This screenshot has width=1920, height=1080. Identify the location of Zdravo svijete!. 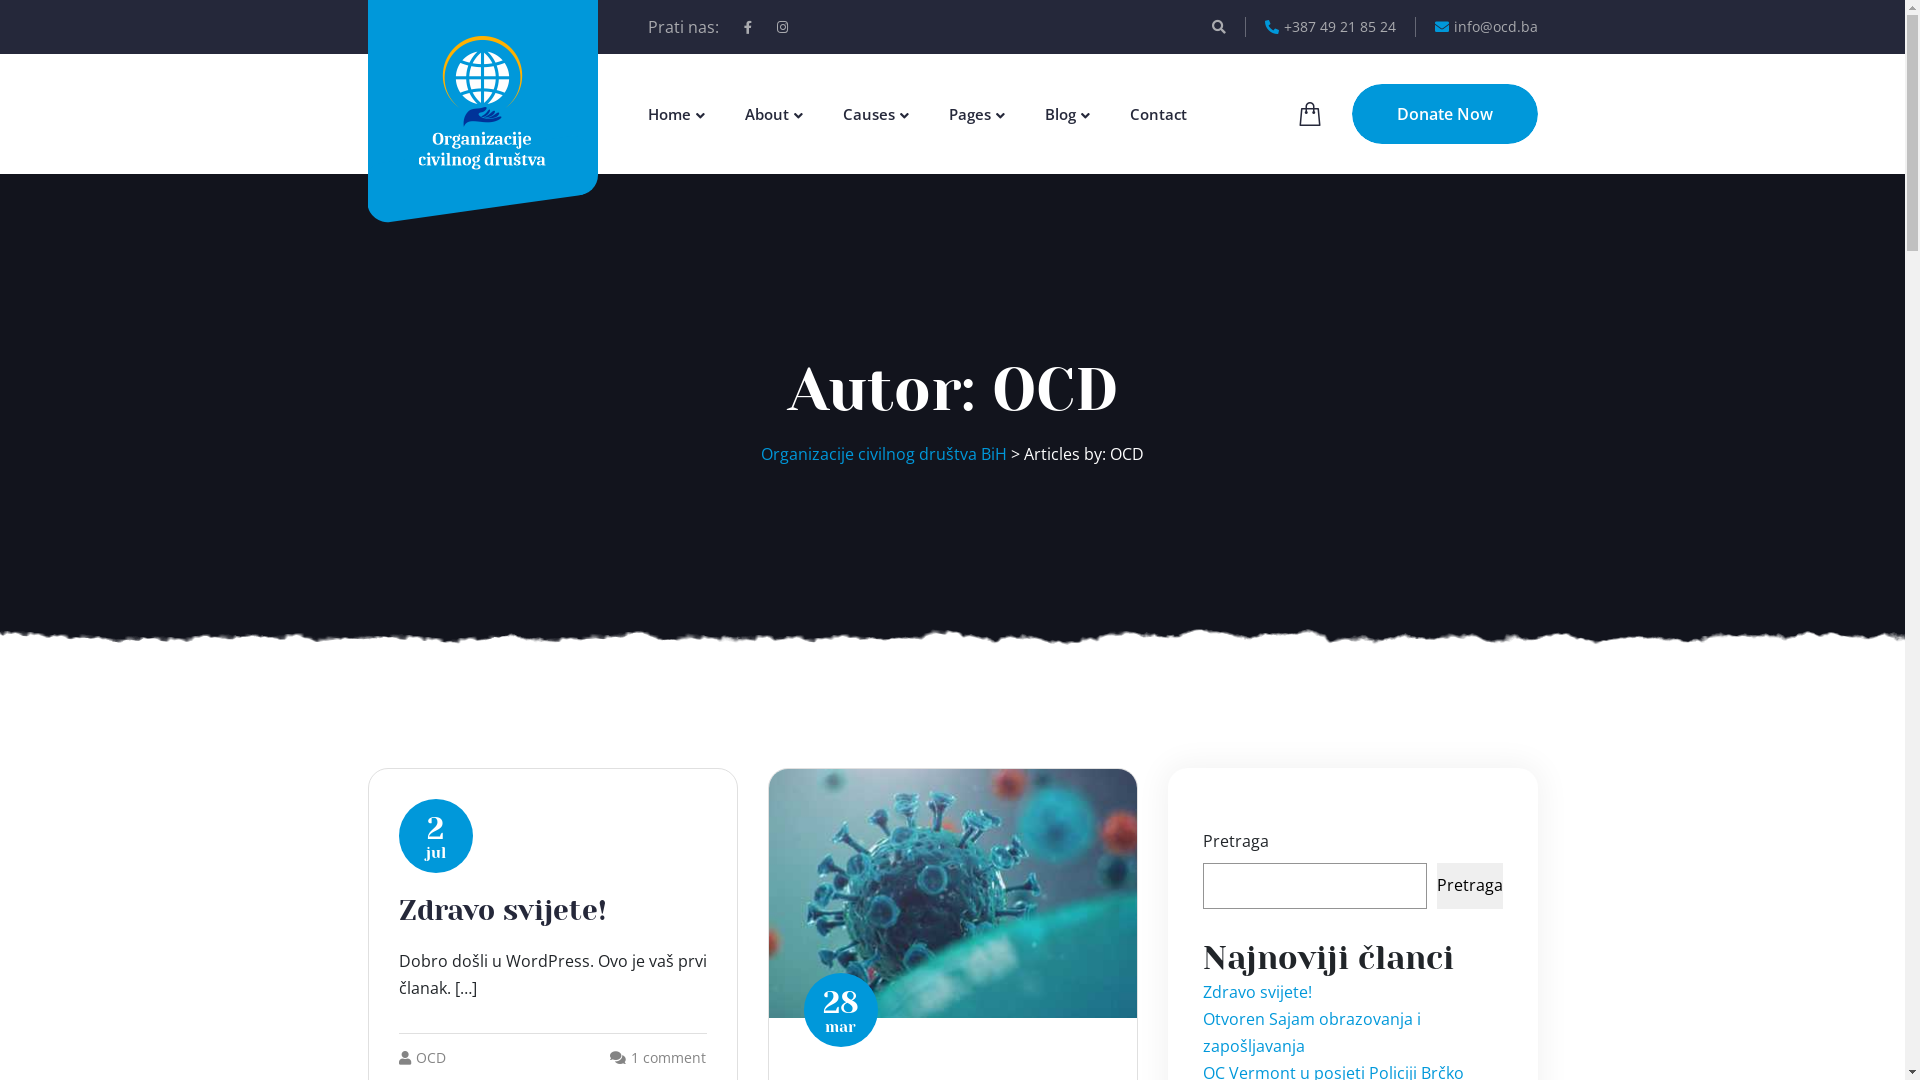
(502, 910).